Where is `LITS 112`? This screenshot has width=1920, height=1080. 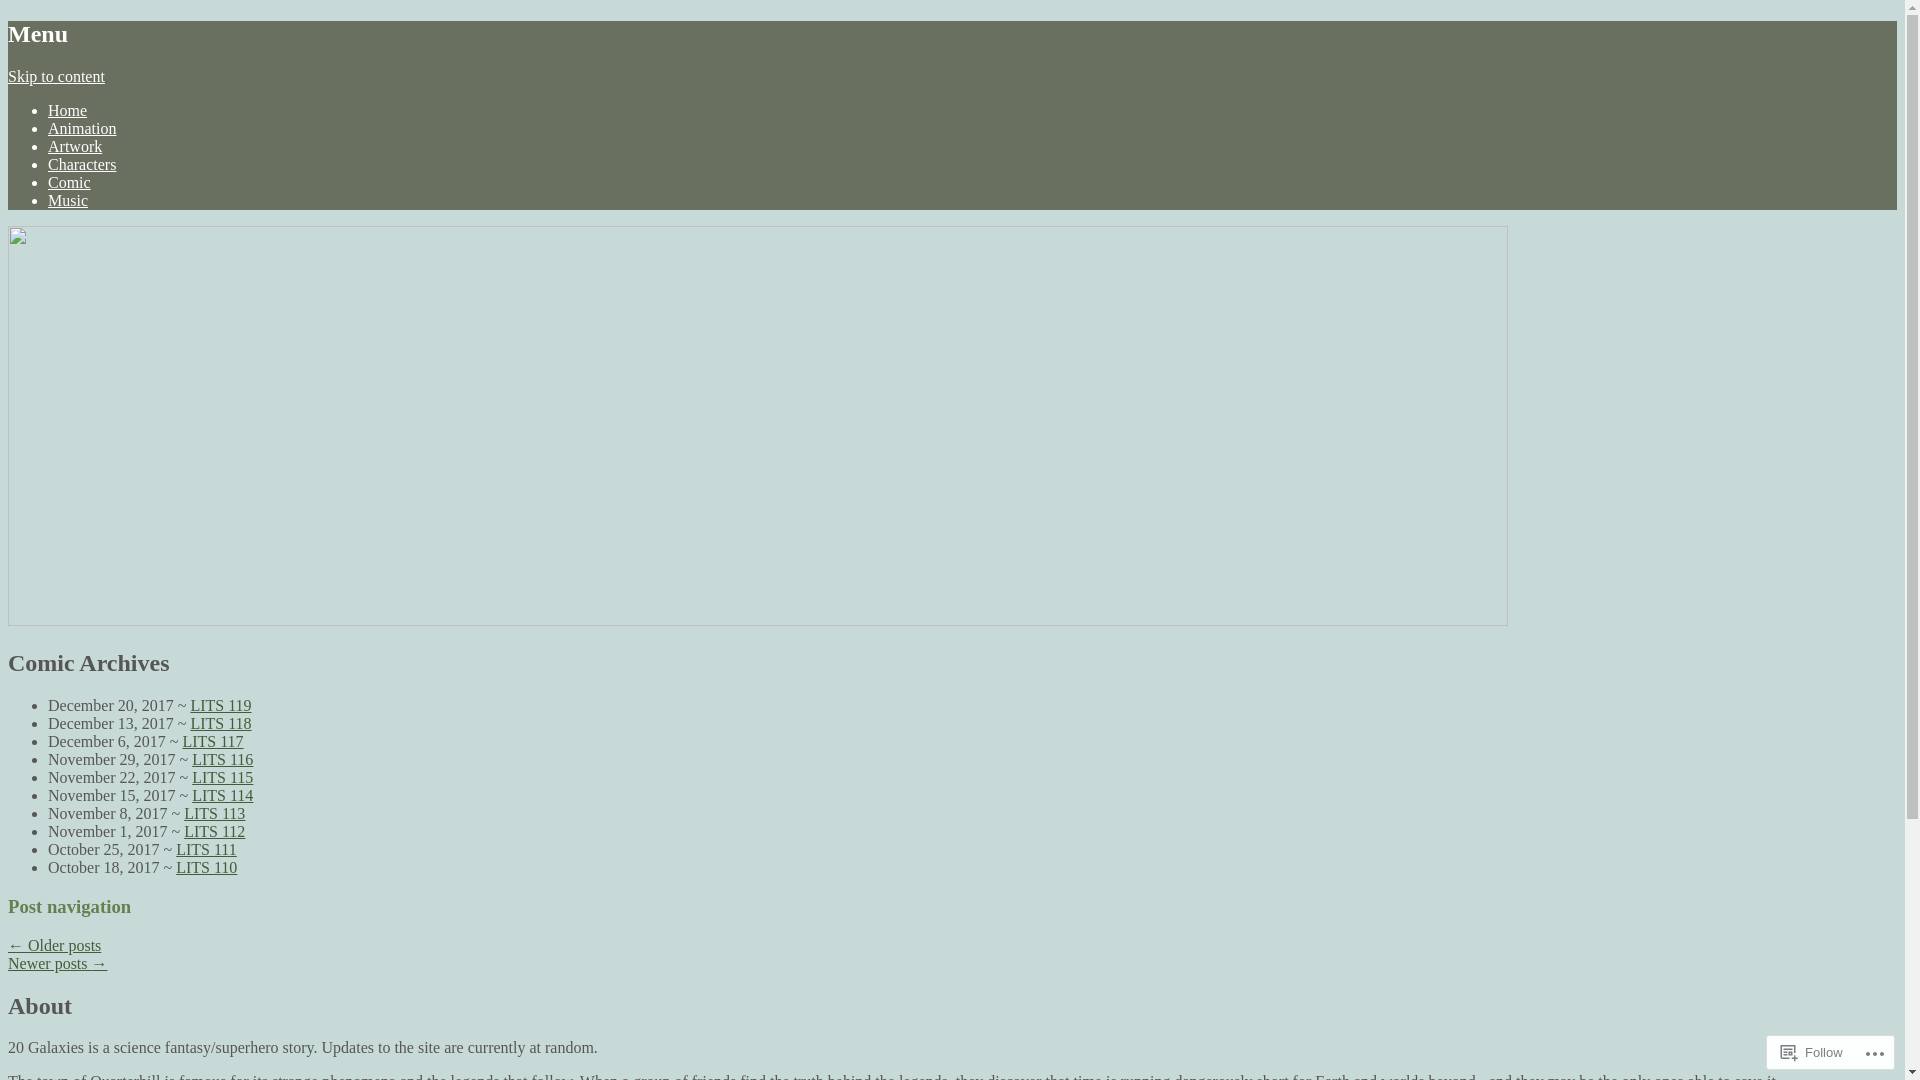 LITS 112 is located at coordinates (214, 832).